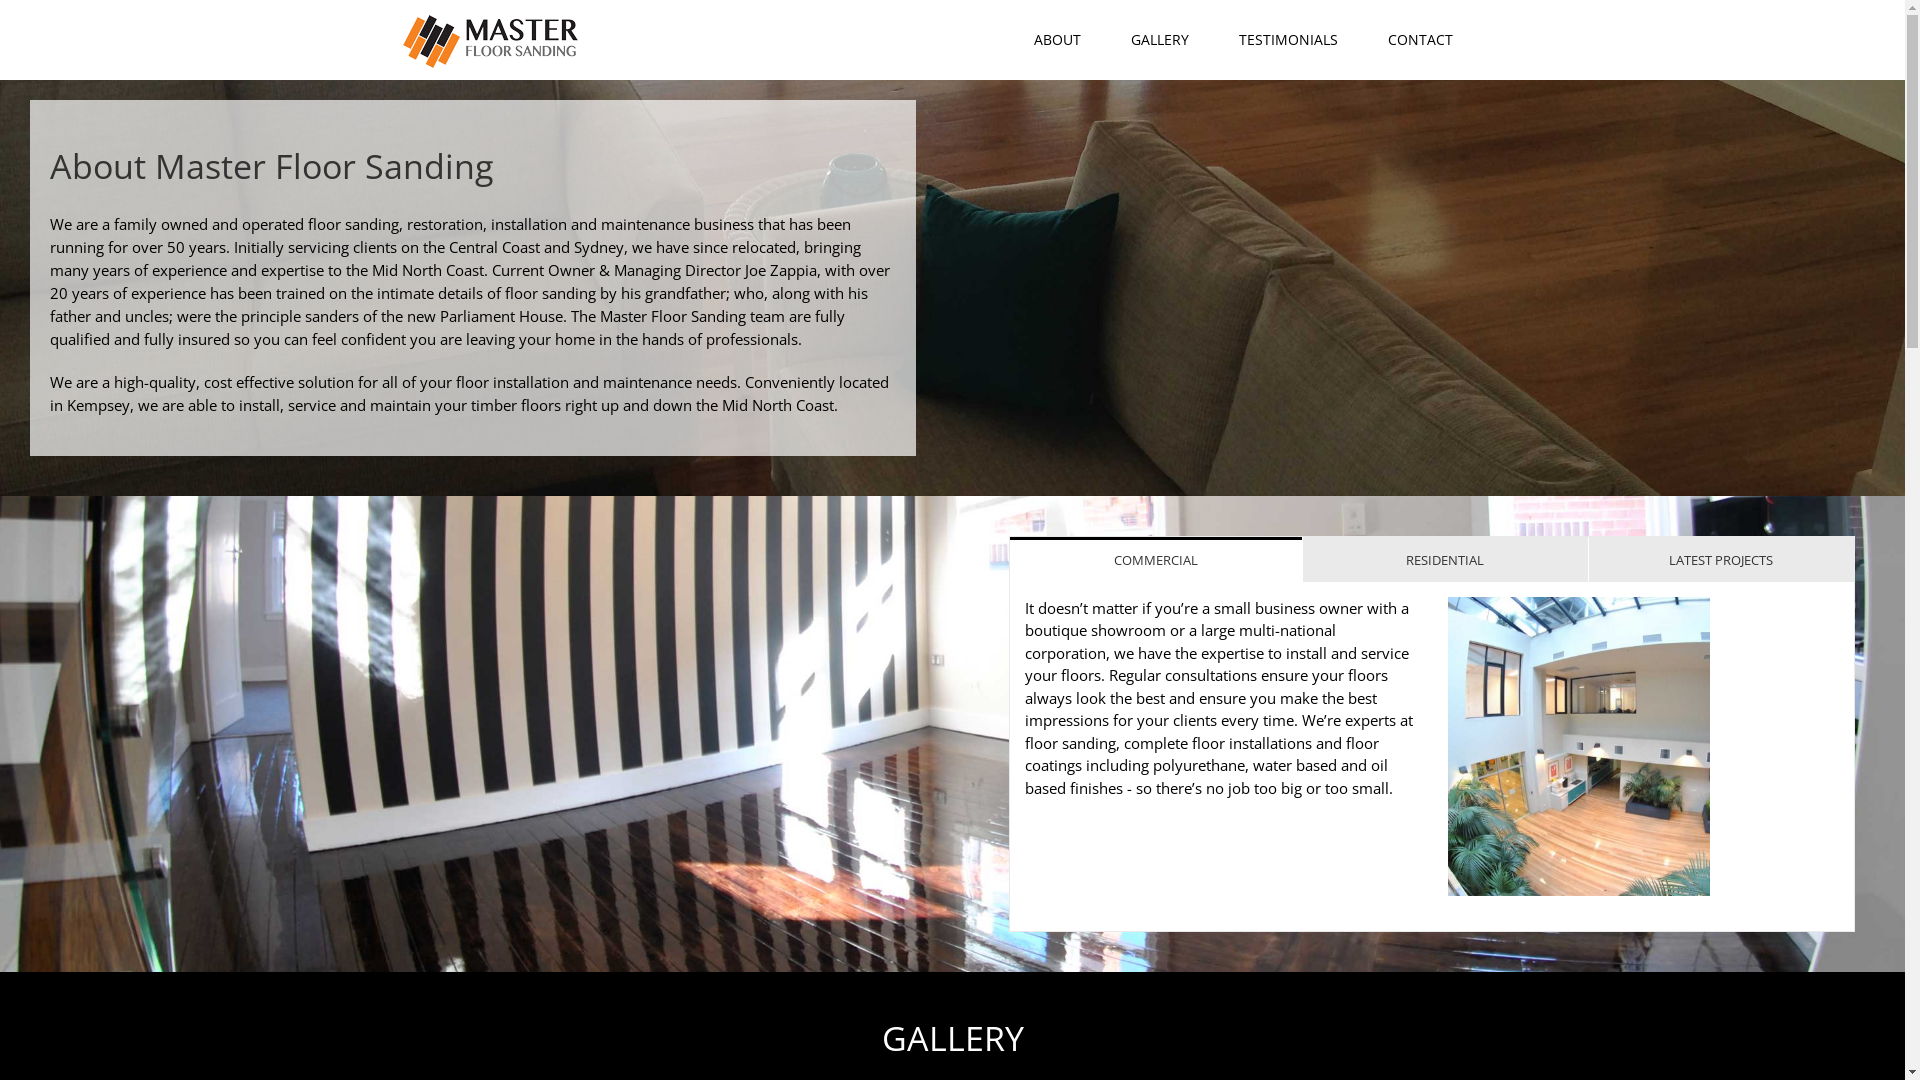  Describe the element at coordinates (1159, 40) in the screenshot. I see `GALLERY` at that location.